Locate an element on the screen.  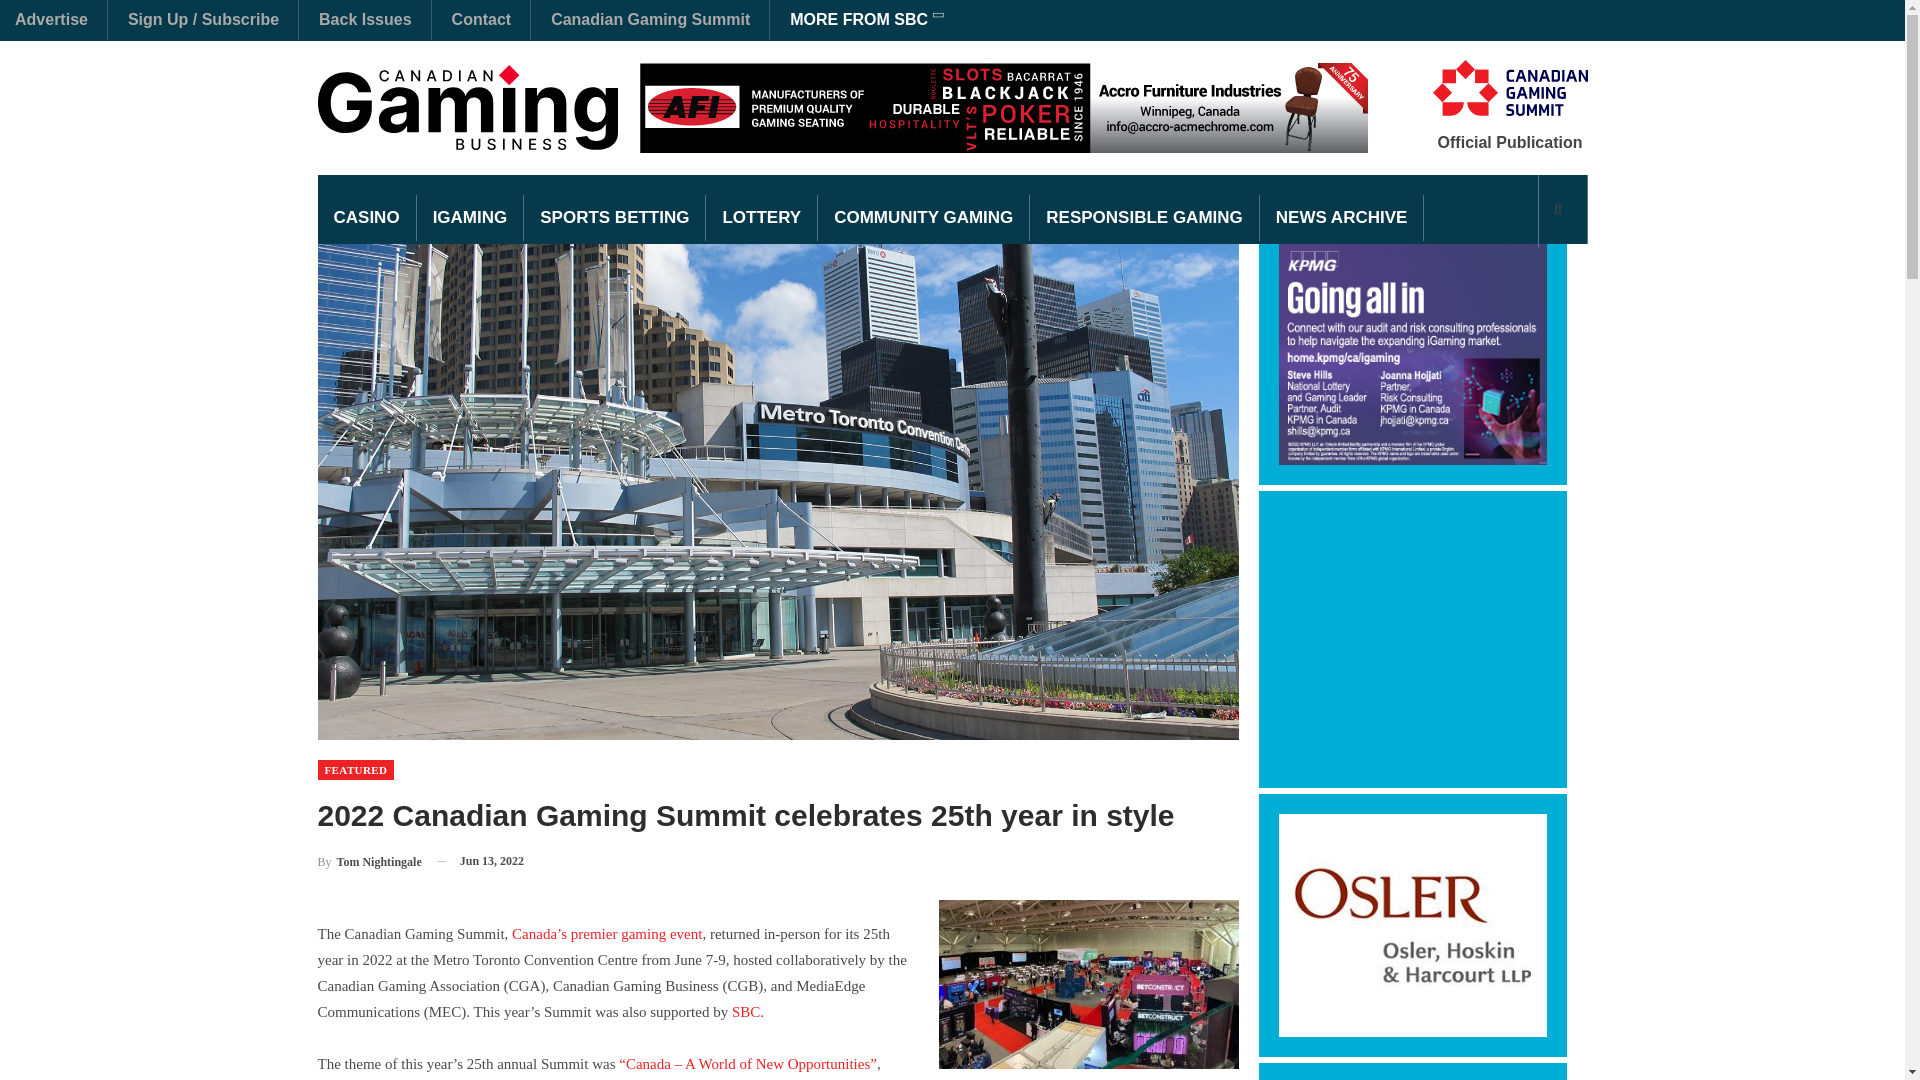
Osler is located at coordinates (1412, 925).